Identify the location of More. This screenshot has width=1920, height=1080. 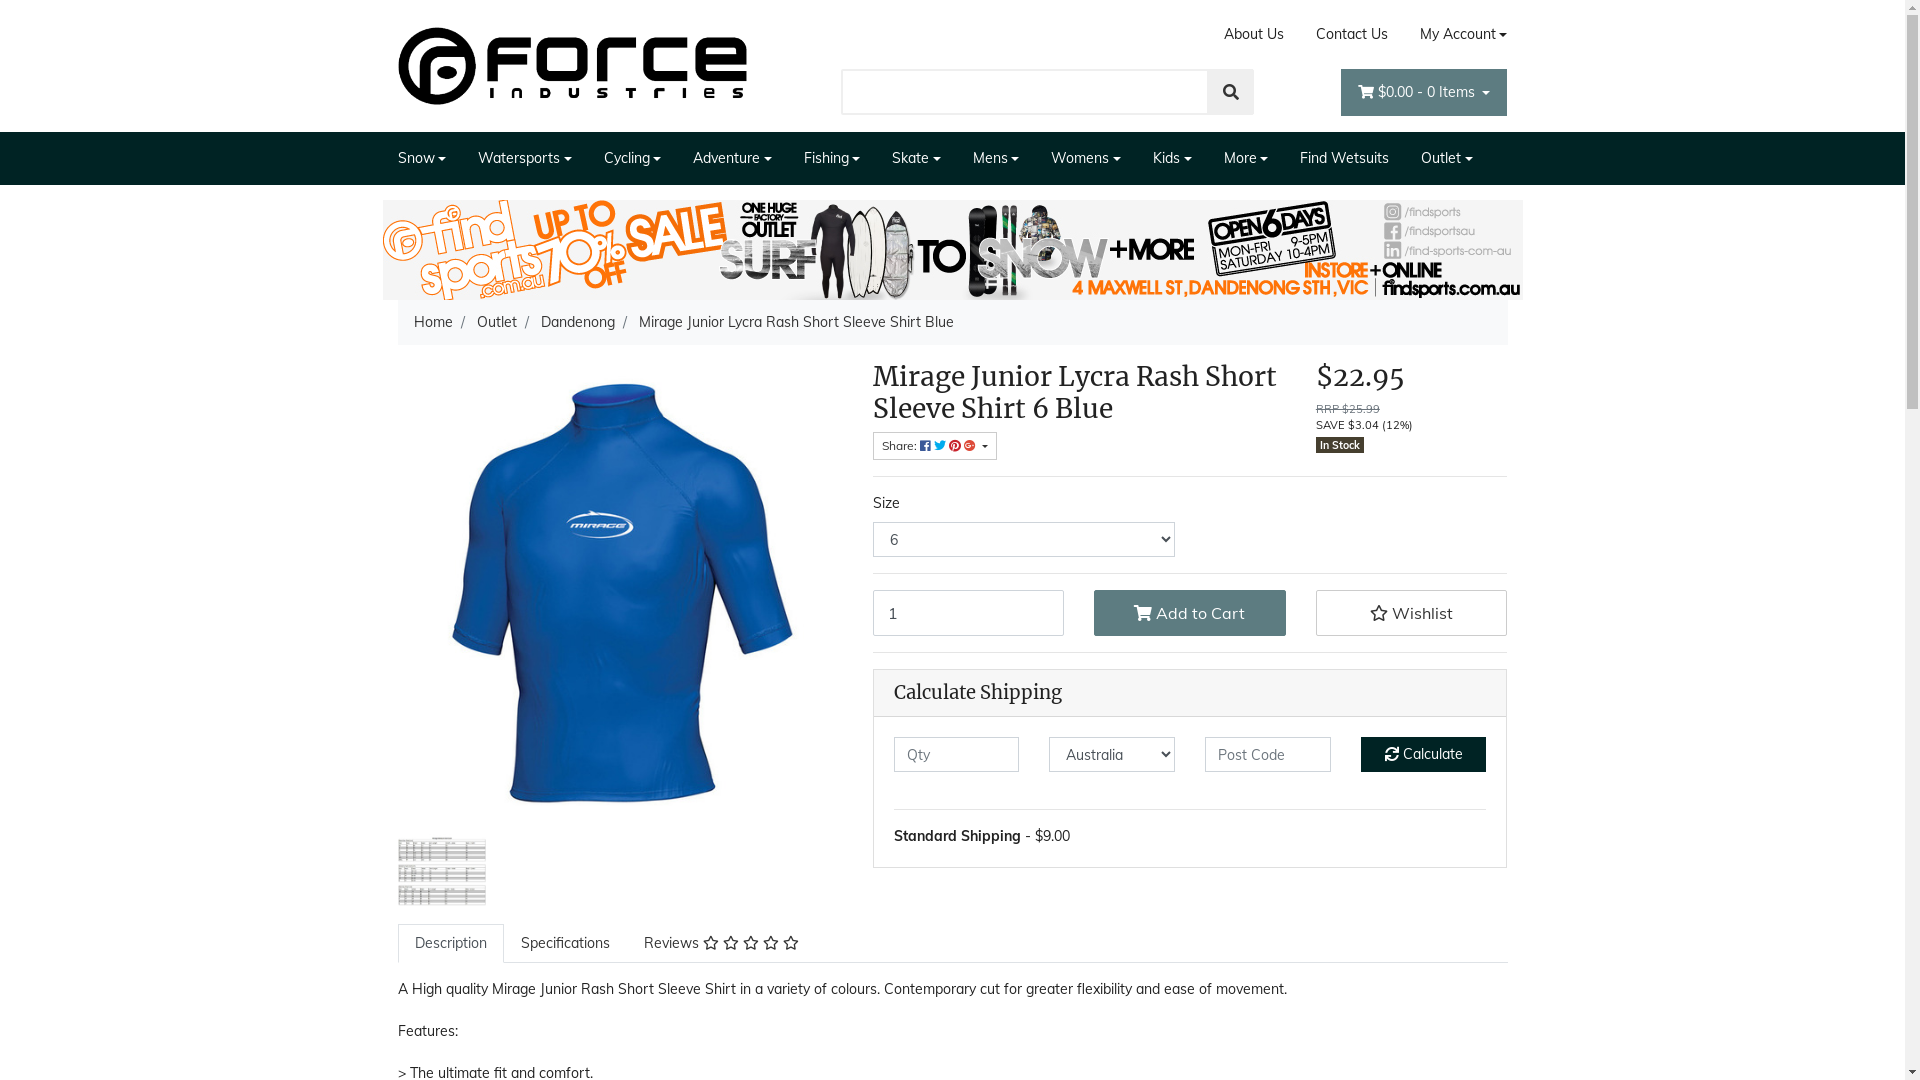
(1246, 158).